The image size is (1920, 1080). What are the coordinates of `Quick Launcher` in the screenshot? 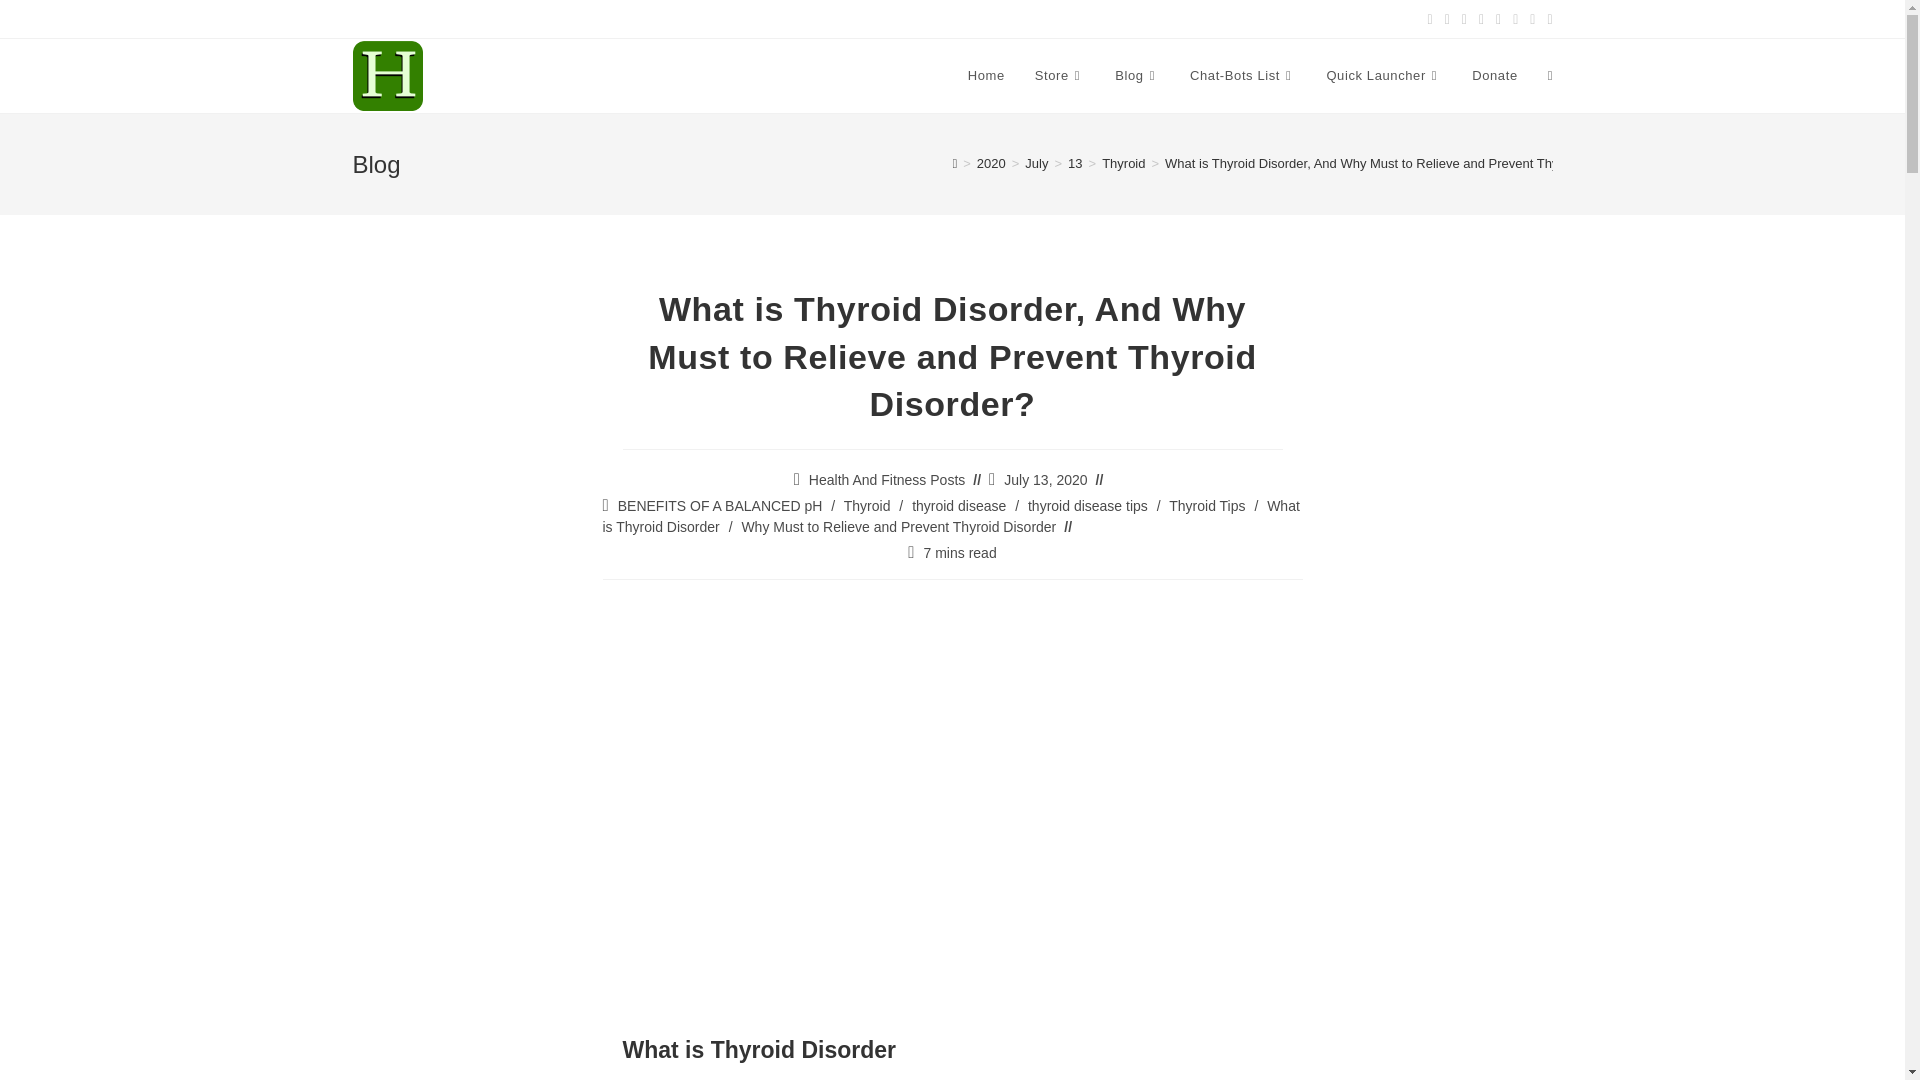 It's located at (1384, 76).